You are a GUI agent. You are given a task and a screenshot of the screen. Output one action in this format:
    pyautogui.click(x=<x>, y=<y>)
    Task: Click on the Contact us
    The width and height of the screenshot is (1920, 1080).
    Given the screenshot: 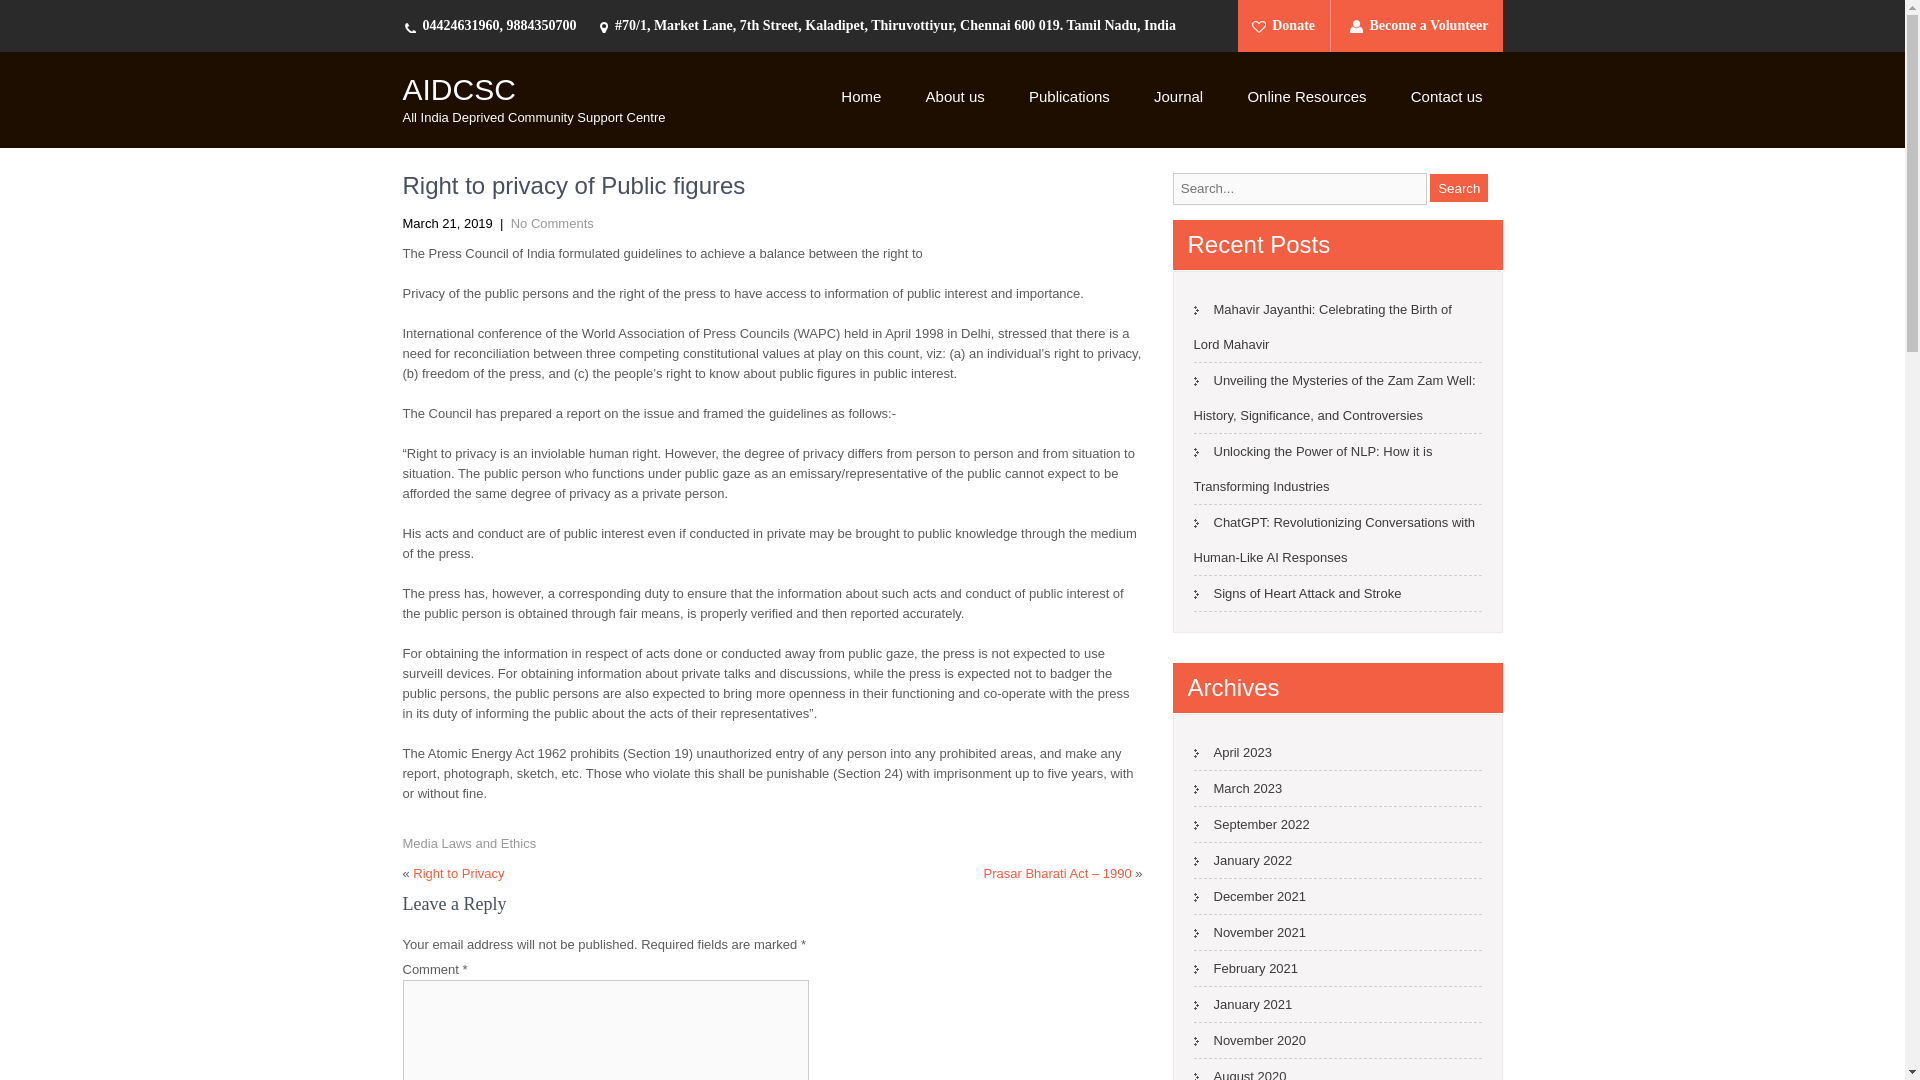 What is the action you would take?
    pyautogui.click(x=1446, y=97)
    